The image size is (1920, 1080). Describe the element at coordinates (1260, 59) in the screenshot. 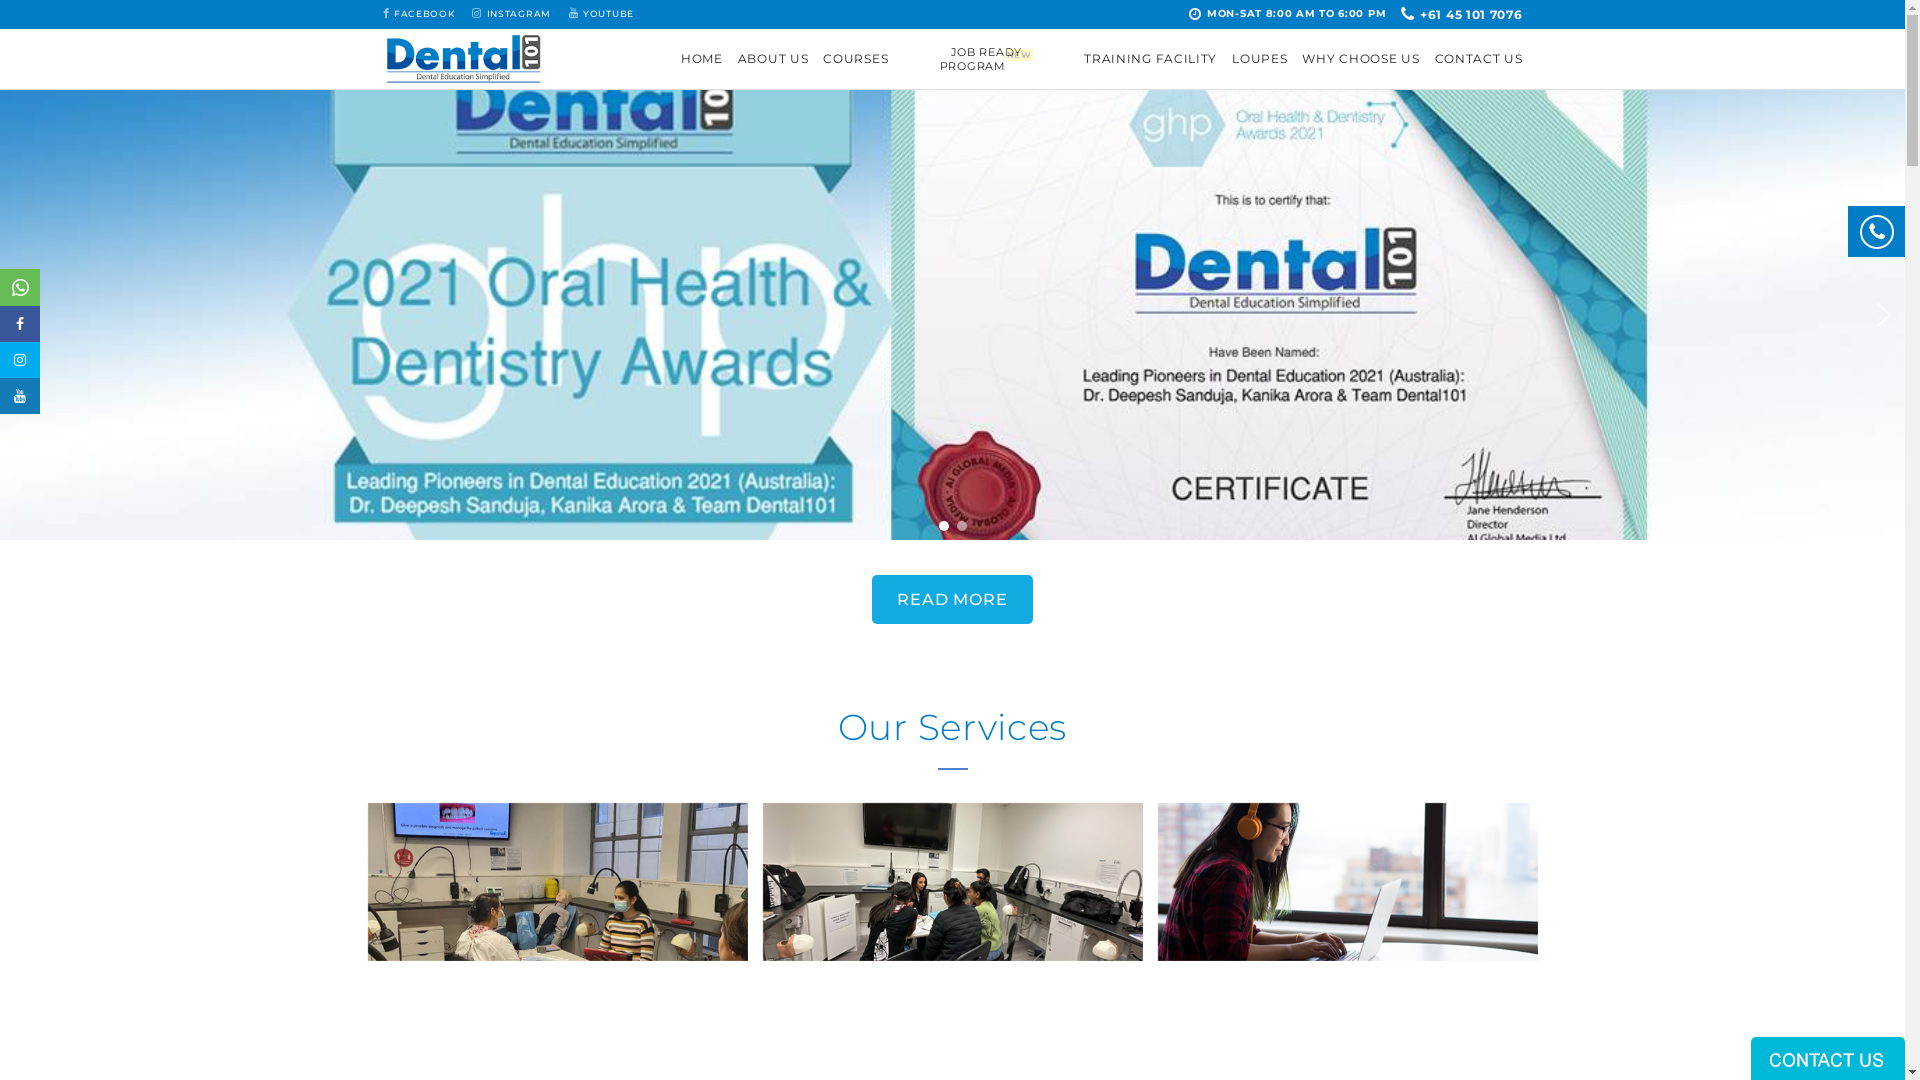

I see `LOUPES` at that location.